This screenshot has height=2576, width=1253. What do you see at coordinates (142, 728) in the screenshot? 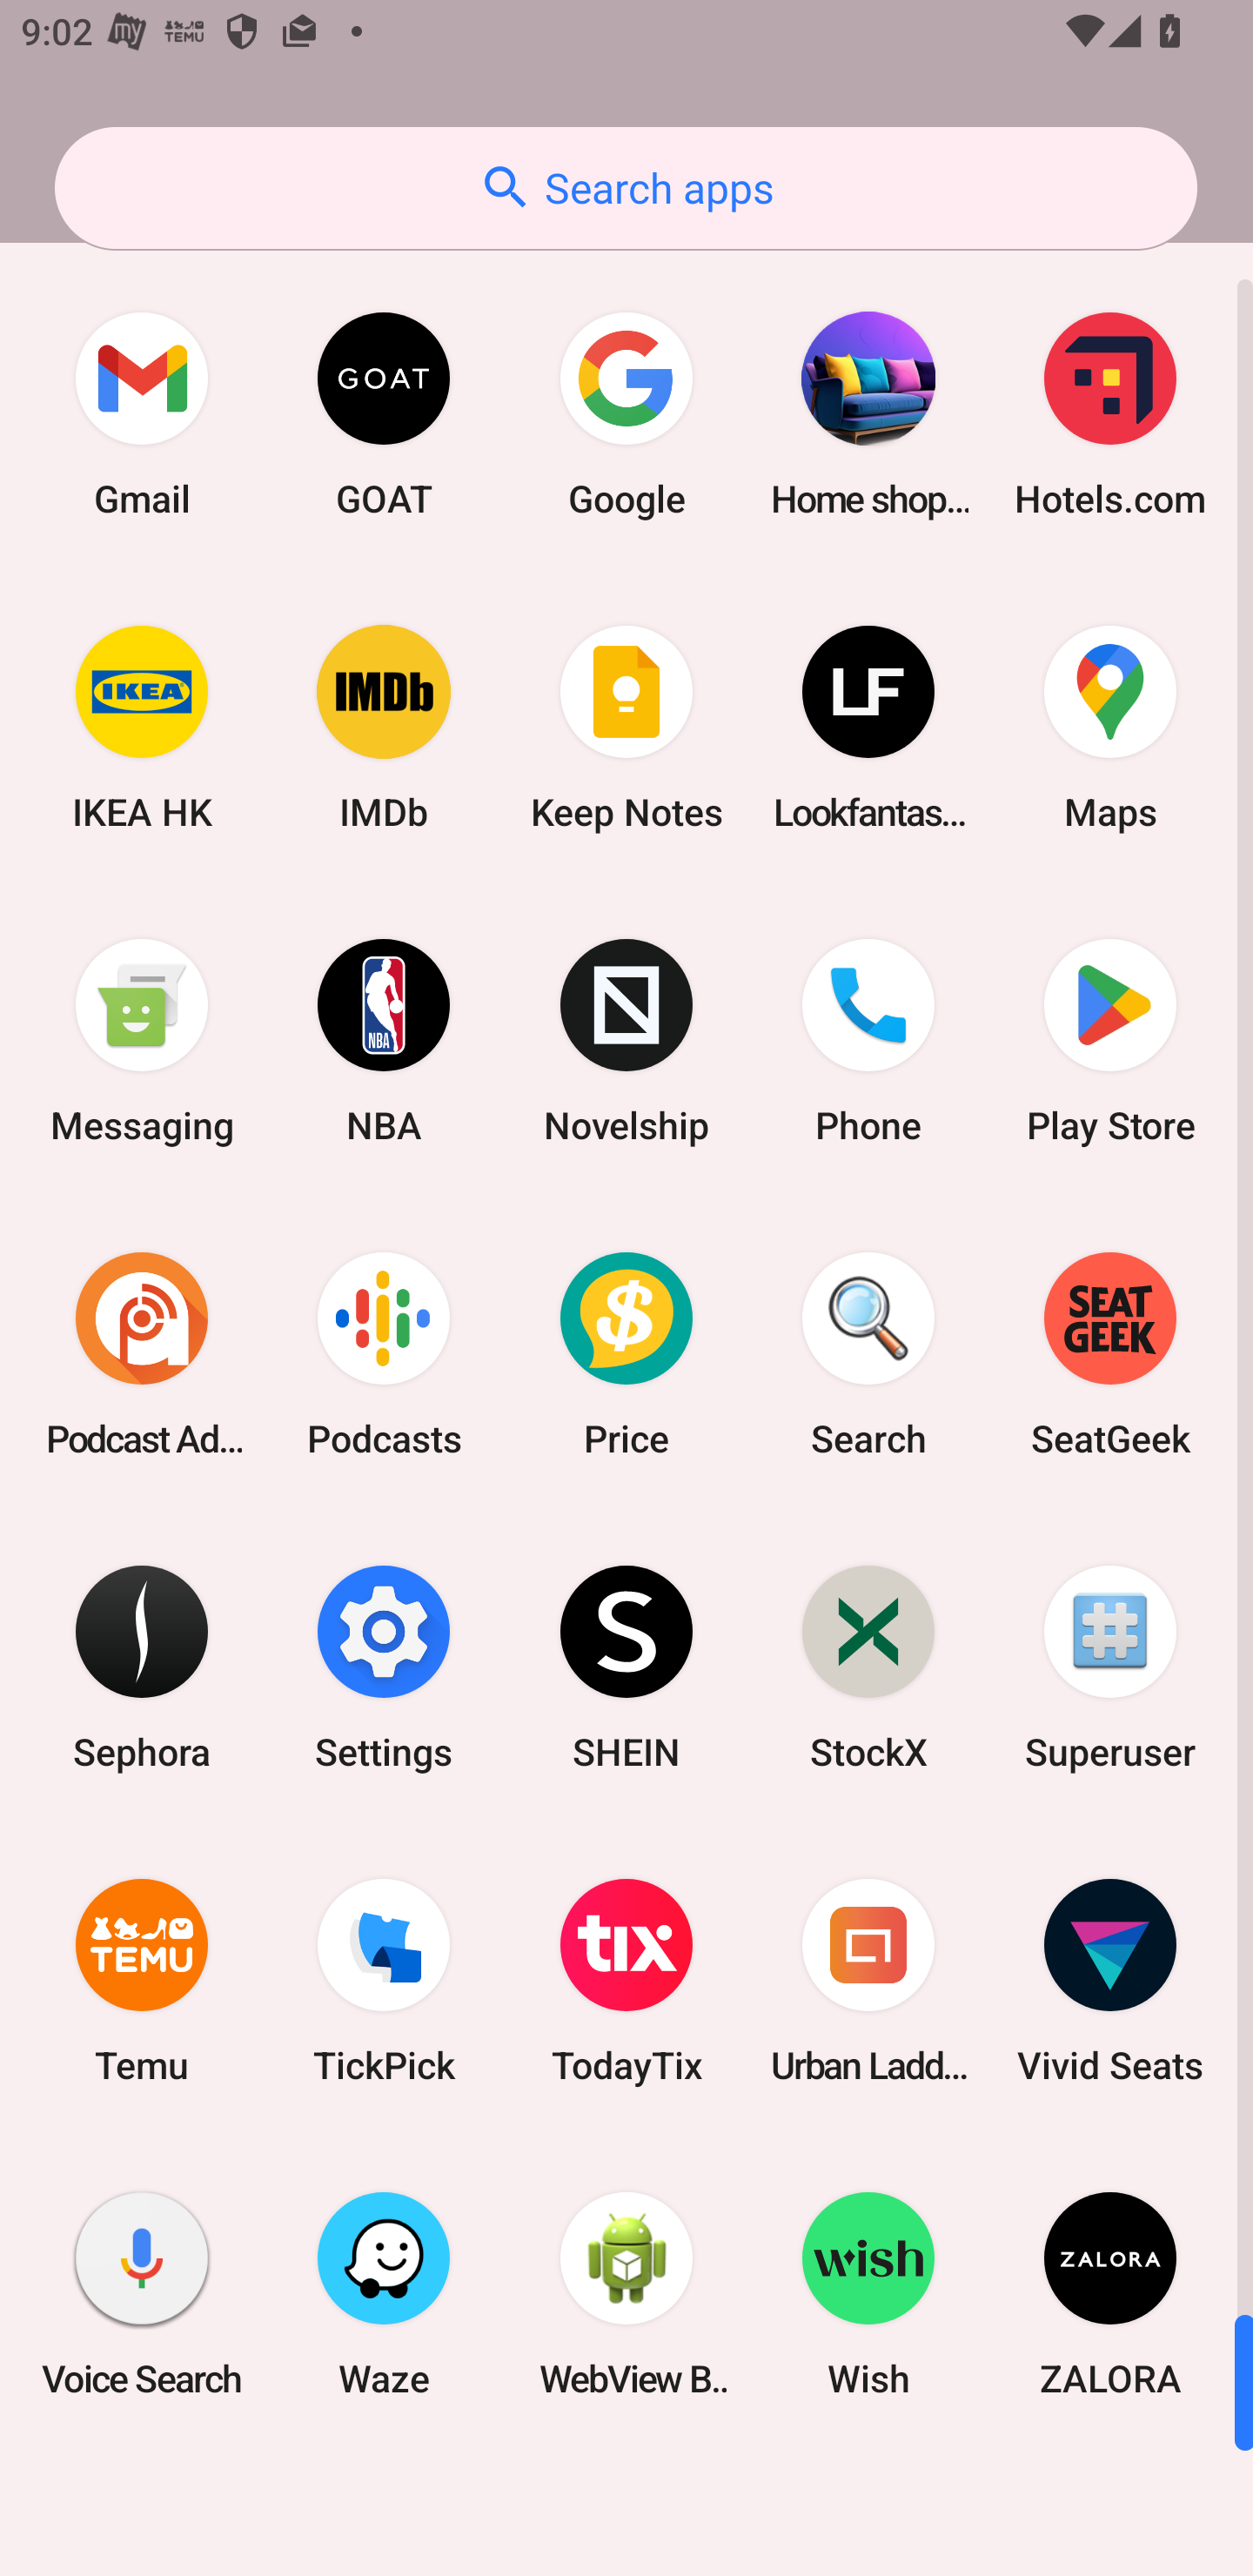
I see `IKEA HK` at bounding box center [142, 728].